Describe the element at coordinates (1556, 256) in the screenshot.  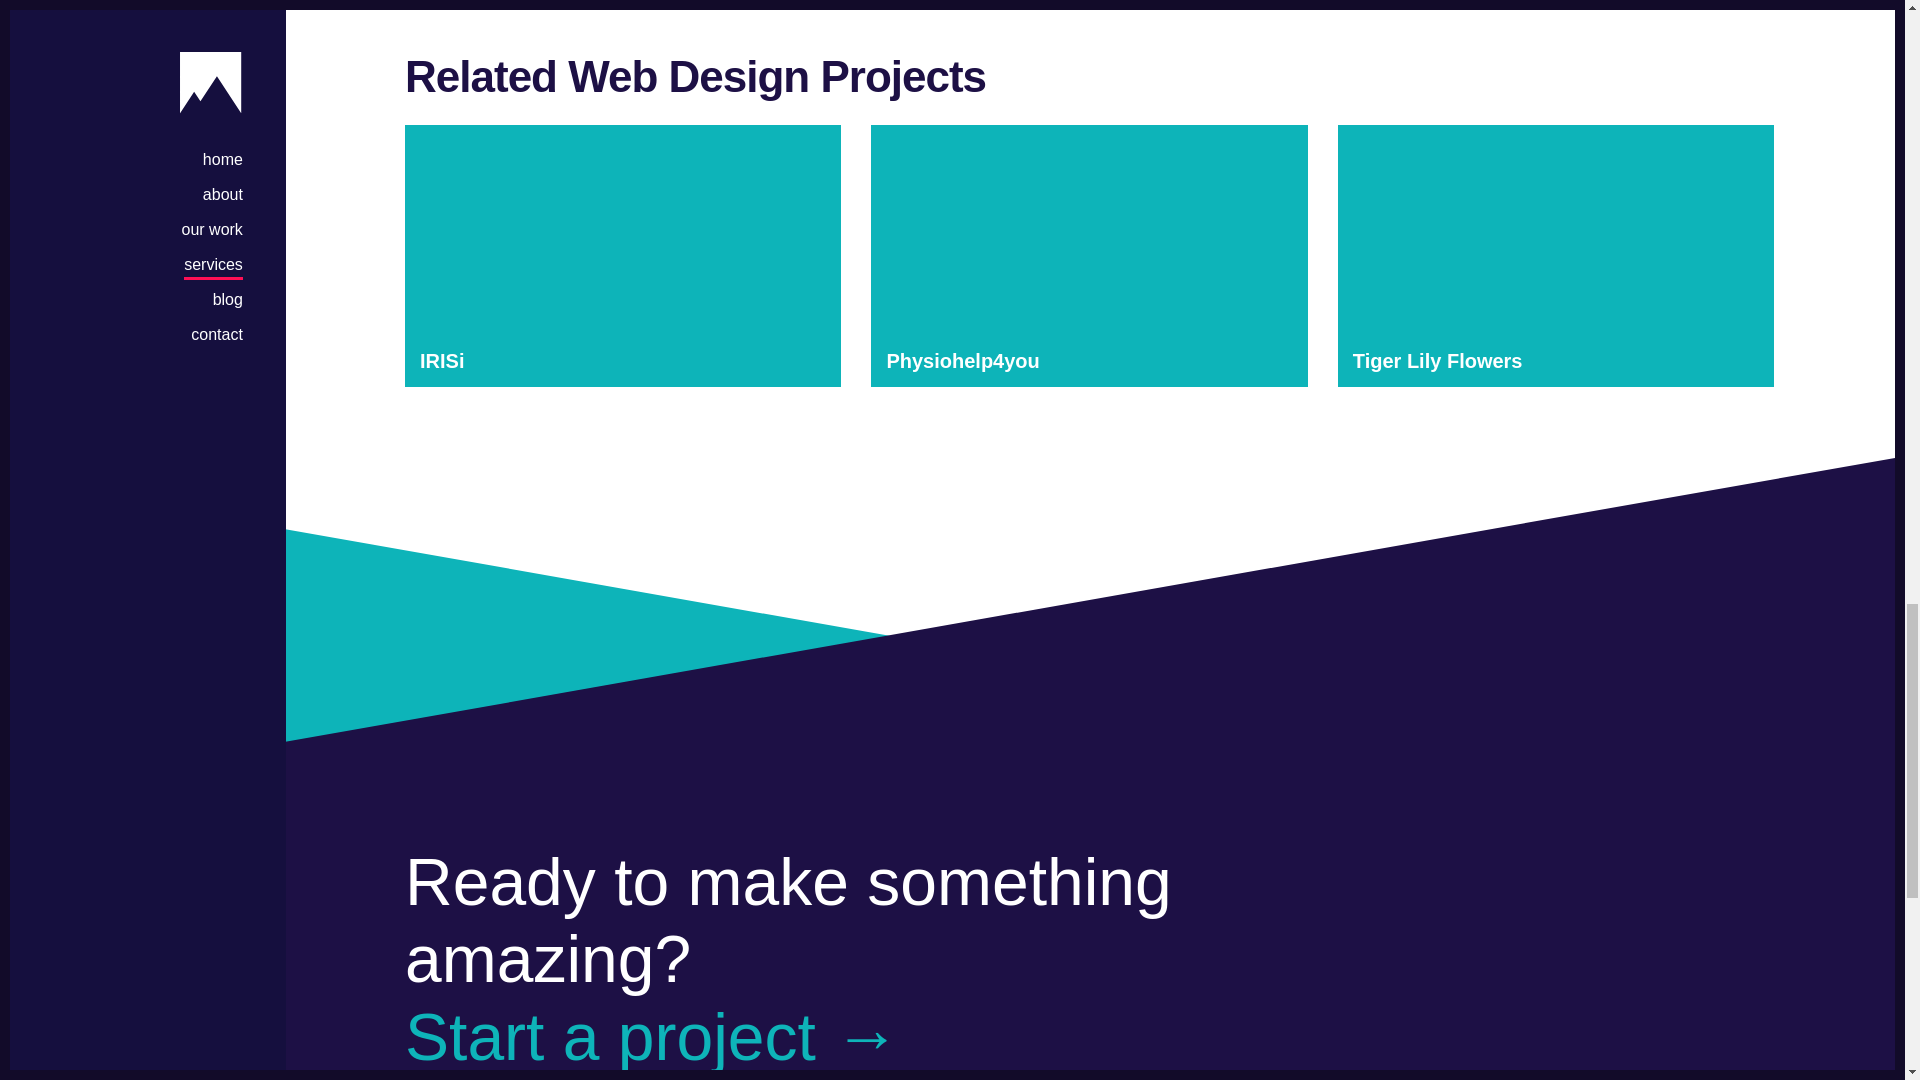
I see `Tiger Lily Flowers` at that location.